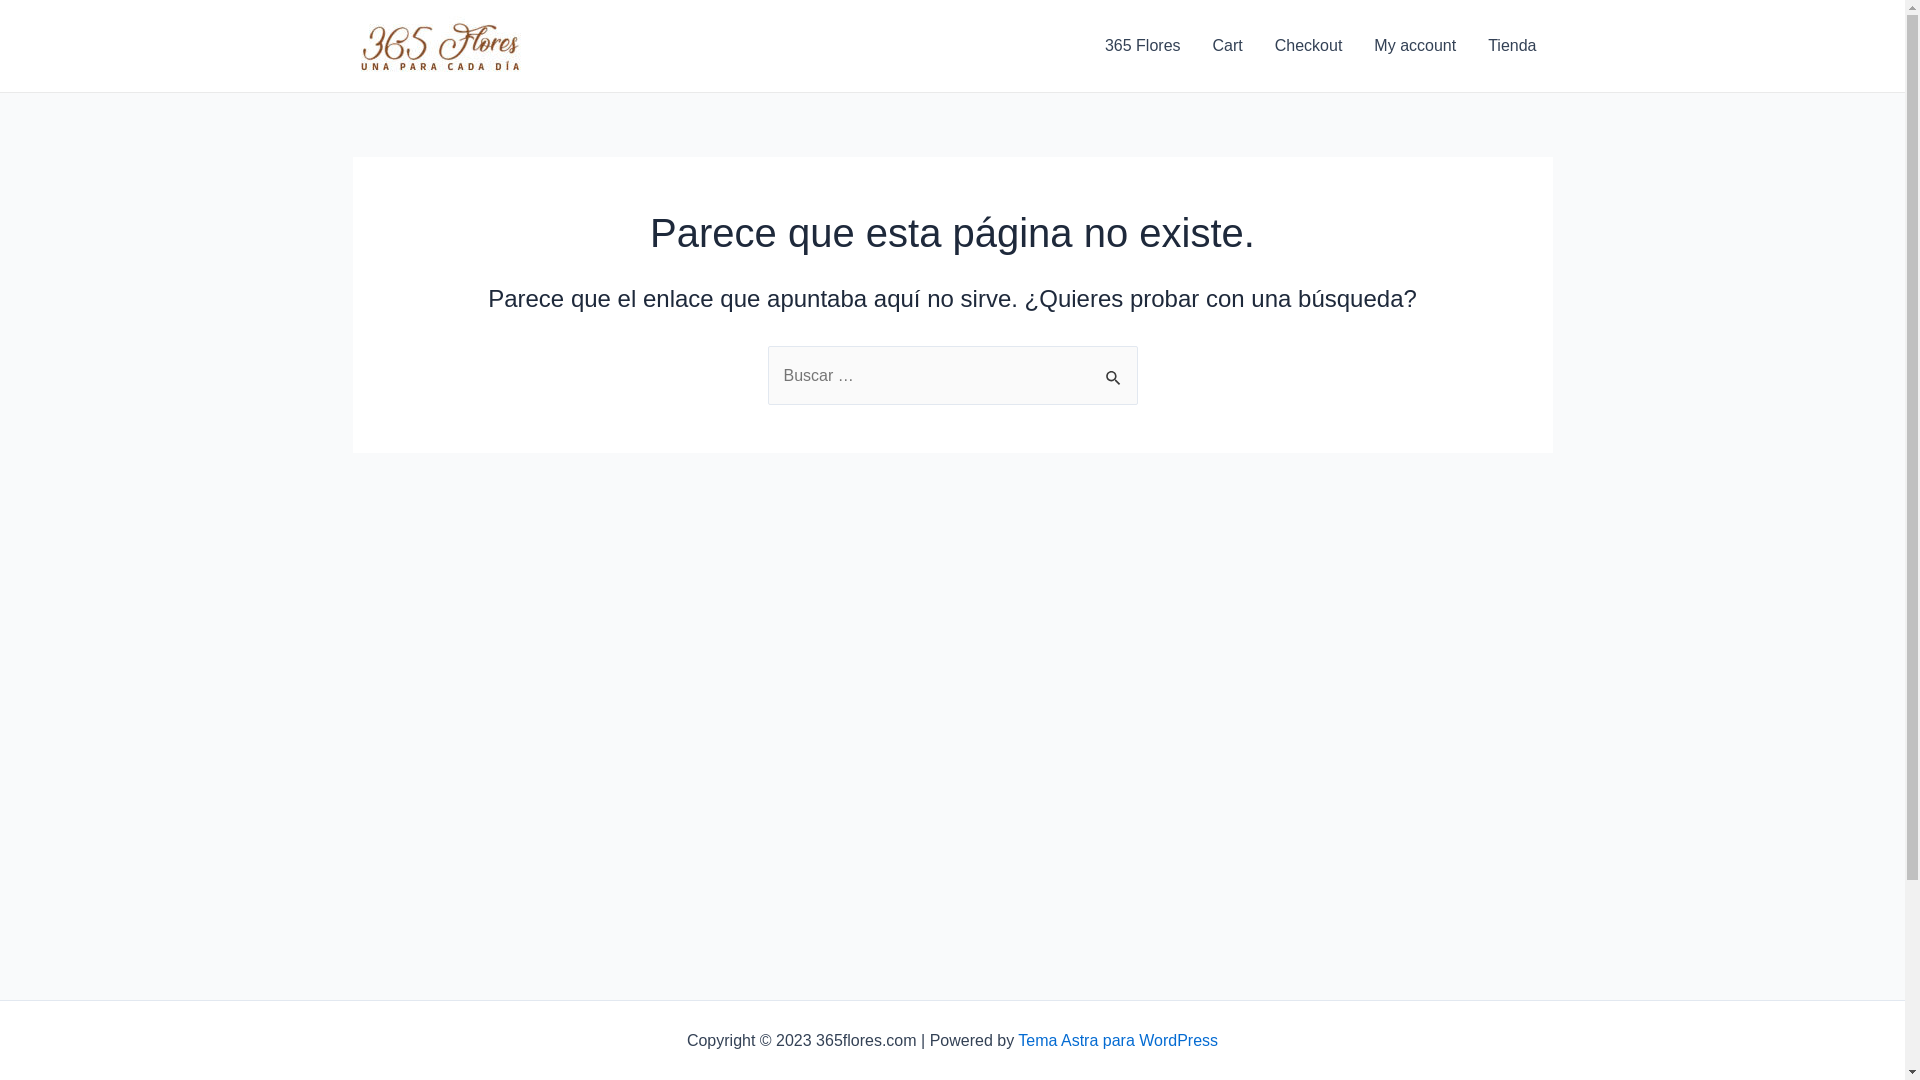 The width and height of the screenshot is (1920, 1080). I want to click on Buscar, so click(1114, 367).